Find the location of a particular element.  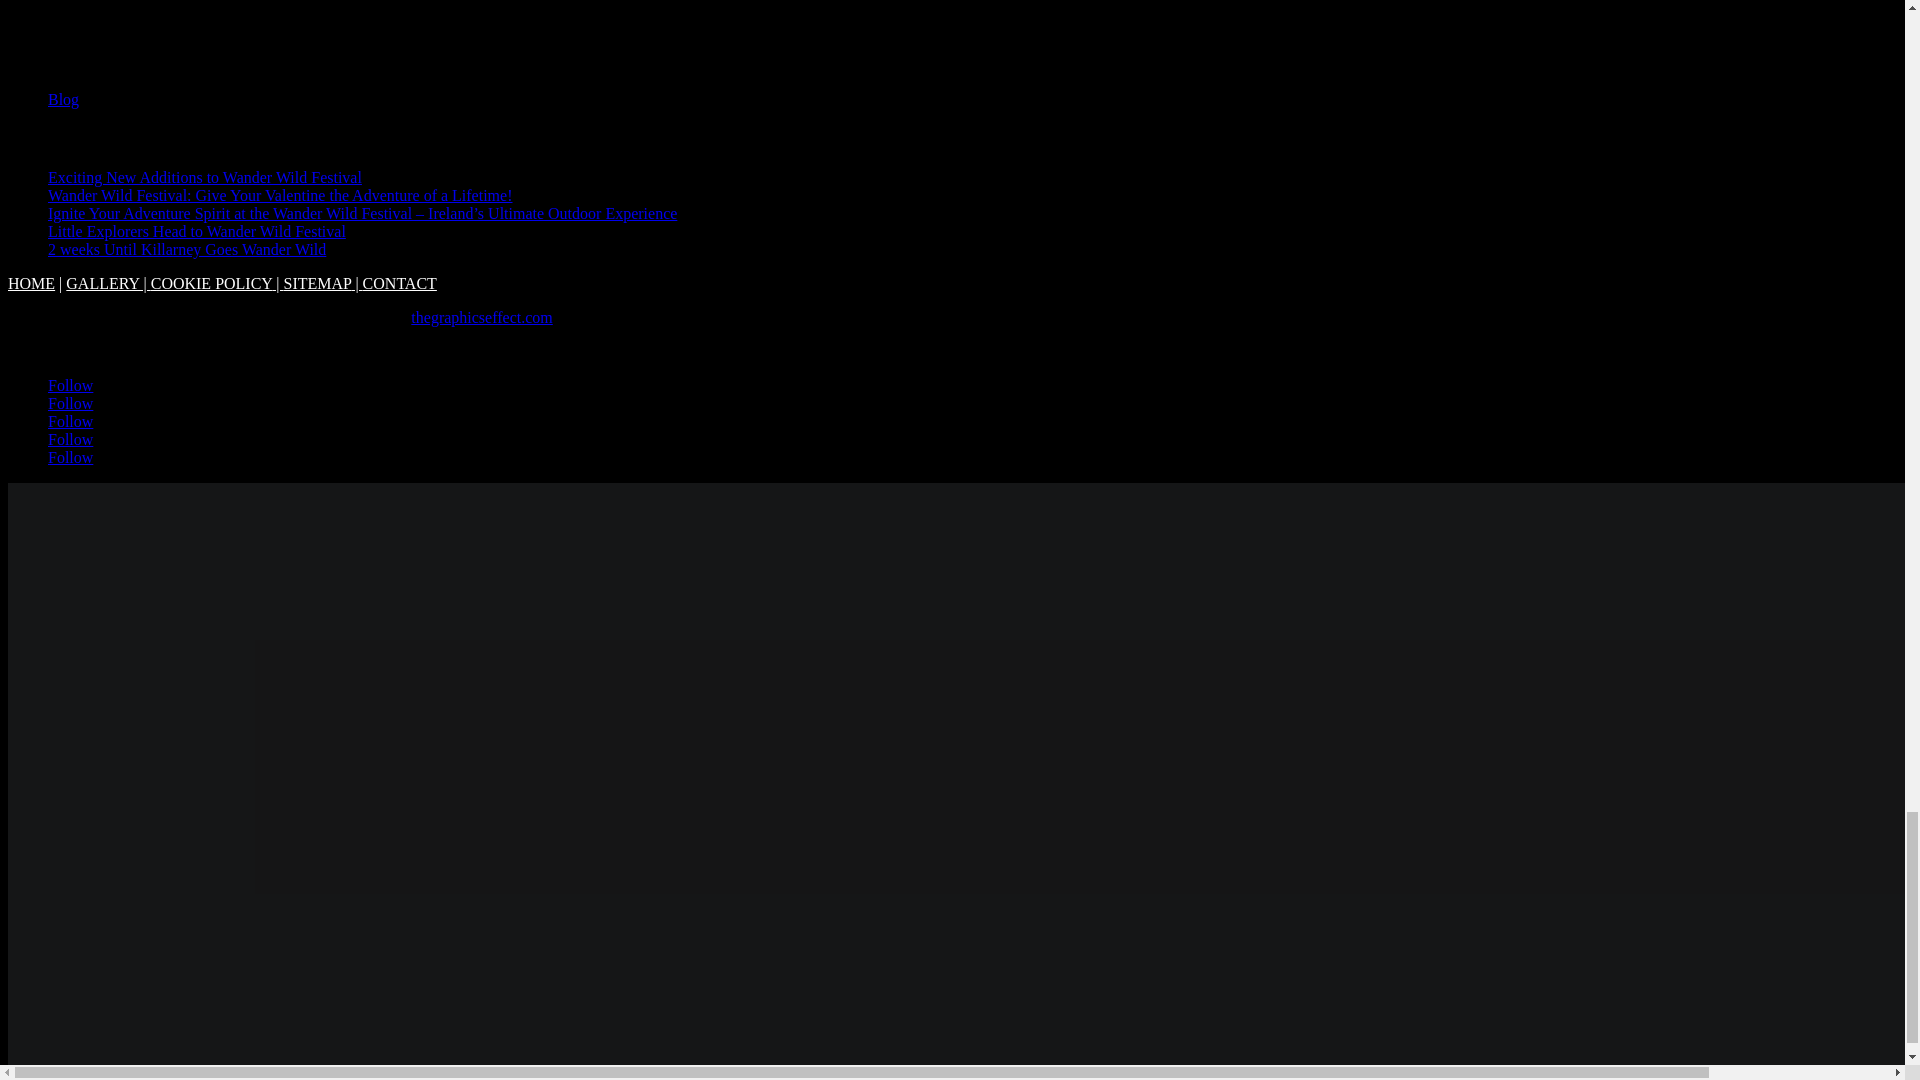

Exciting New Additions to Wander Wild Festival is located at coordinates (205, 176).